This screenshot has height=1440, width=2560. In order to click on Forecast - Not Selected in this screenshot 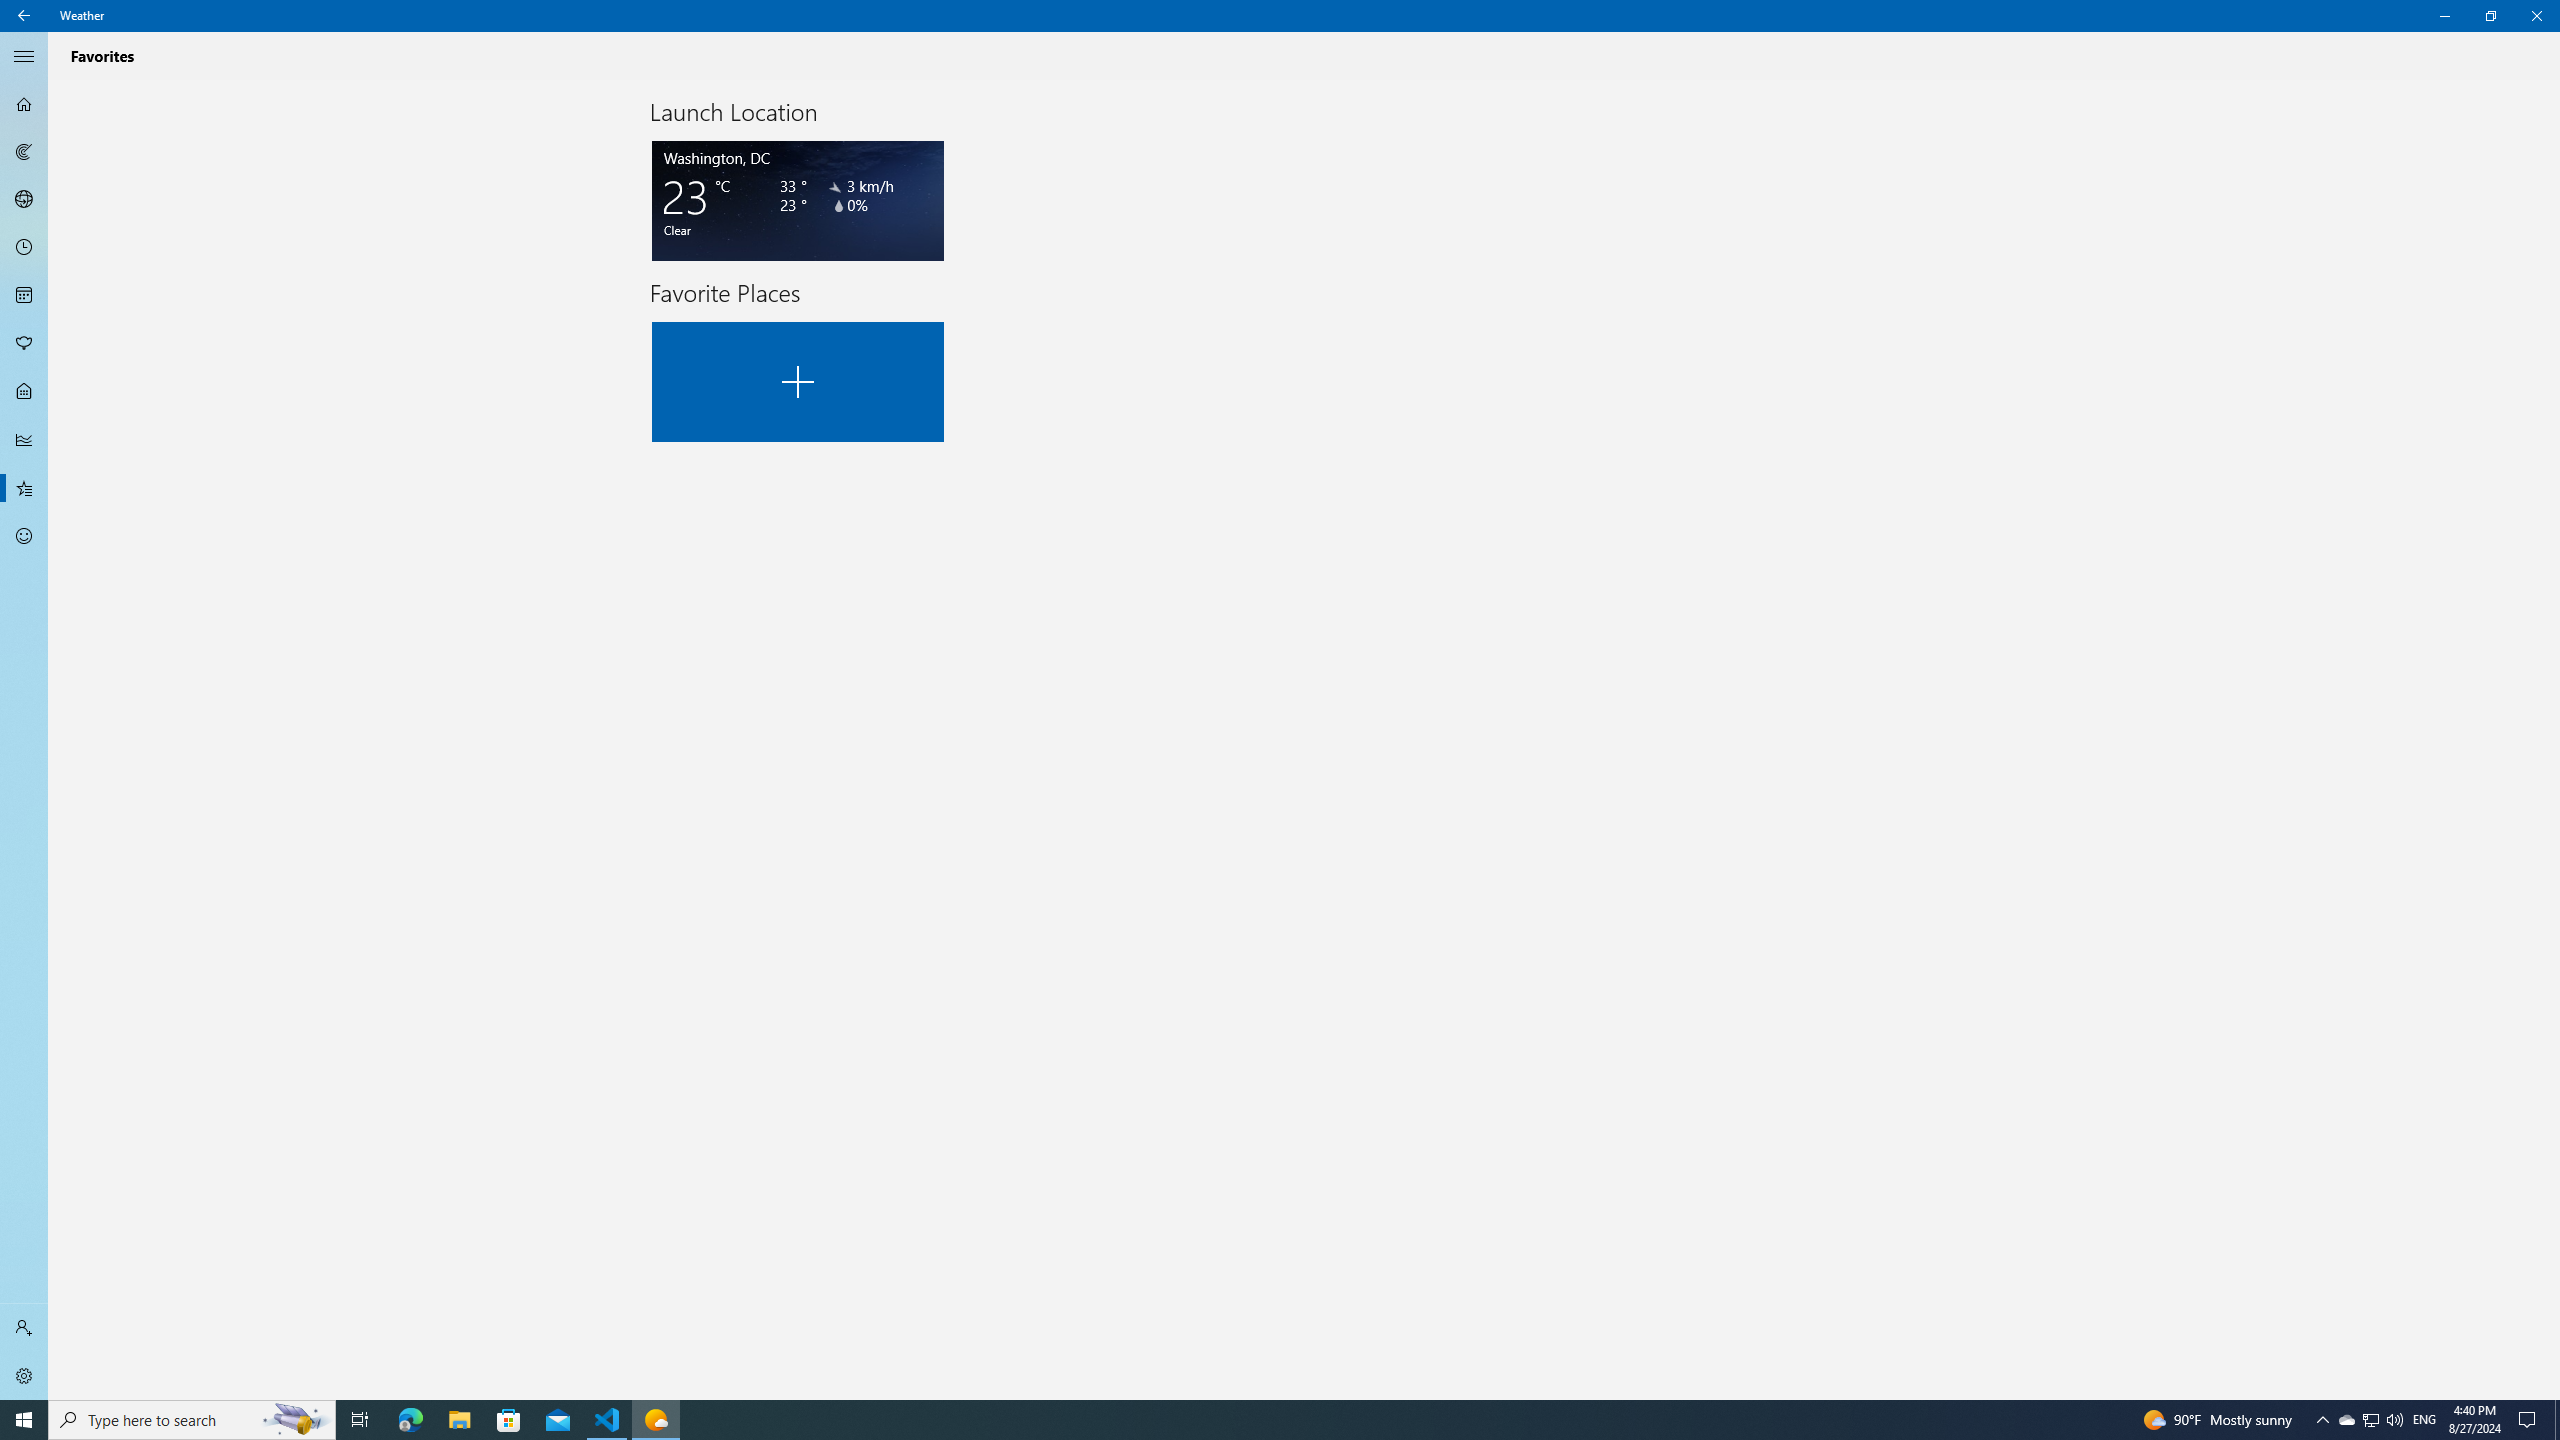, I will do `click(24, 104)`.